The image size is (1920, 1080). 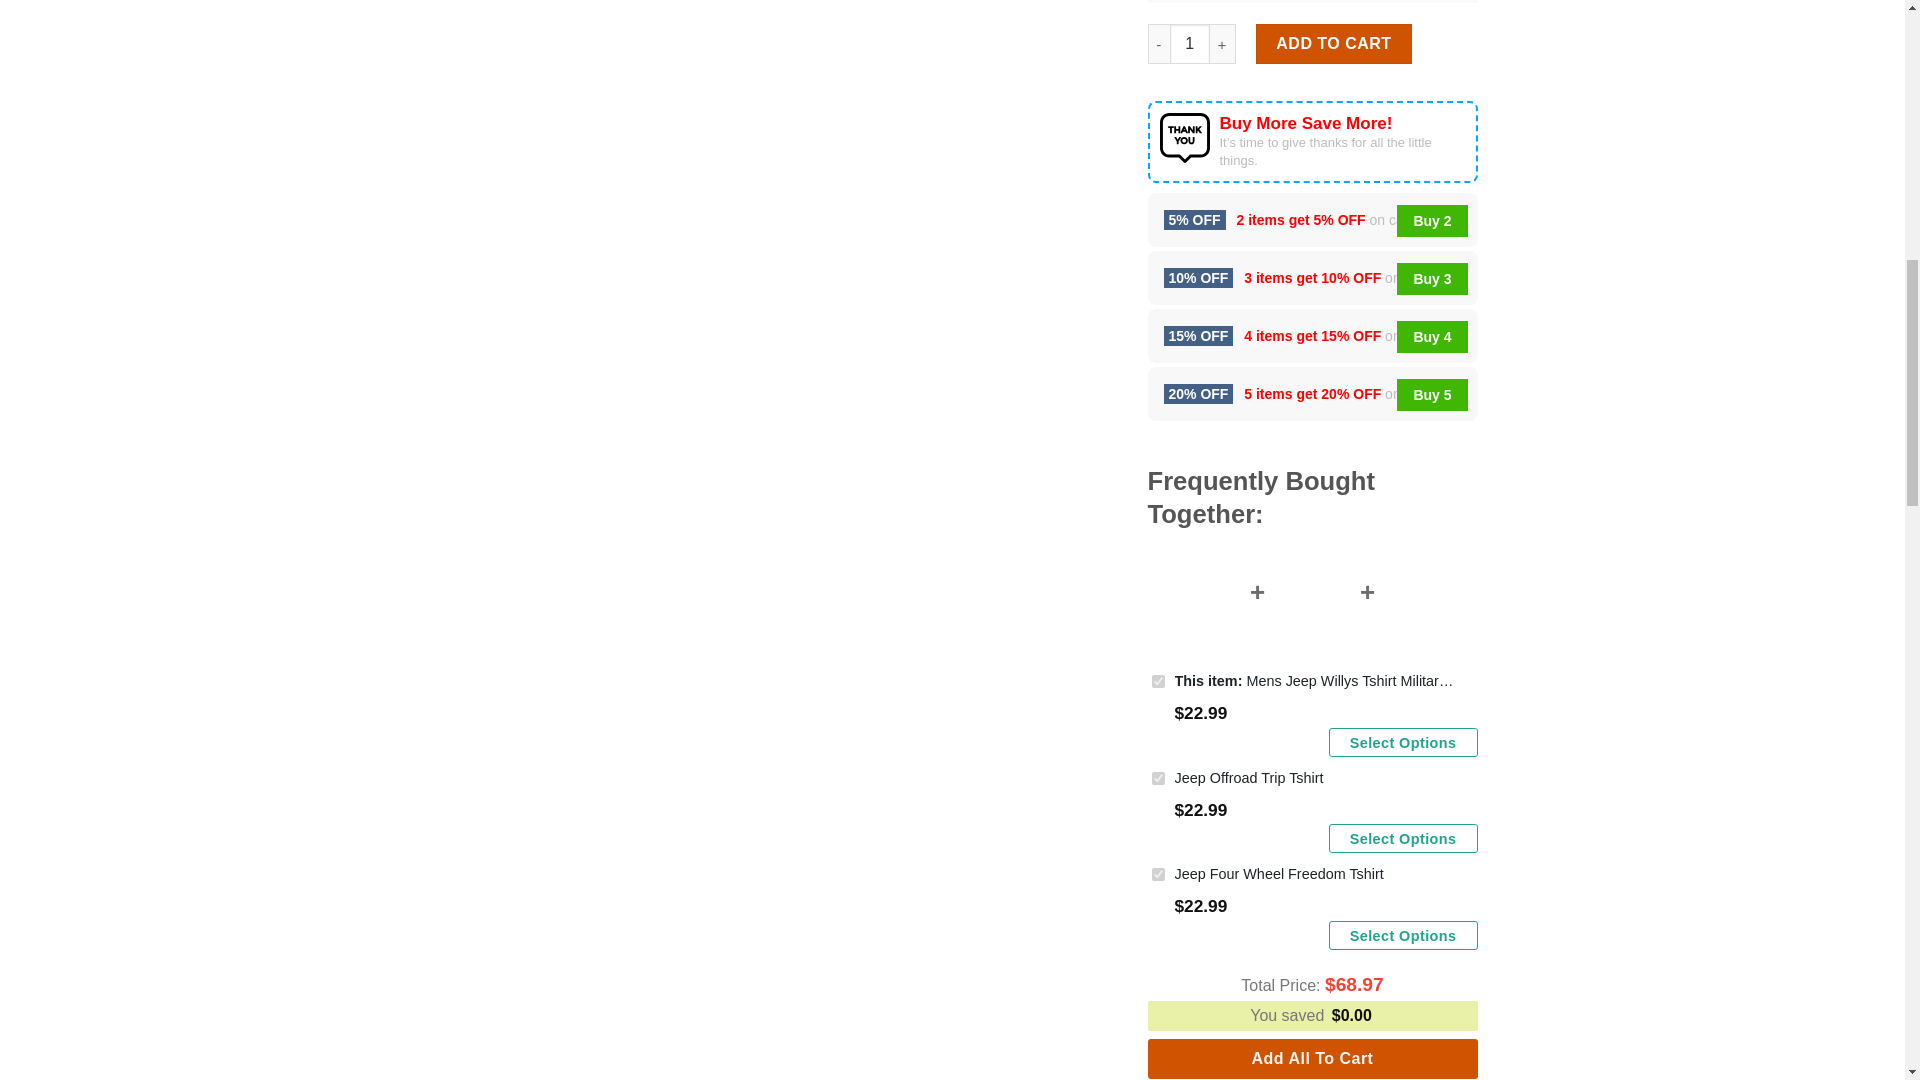 I want to click on 21026, so click(x=1158, y=681).